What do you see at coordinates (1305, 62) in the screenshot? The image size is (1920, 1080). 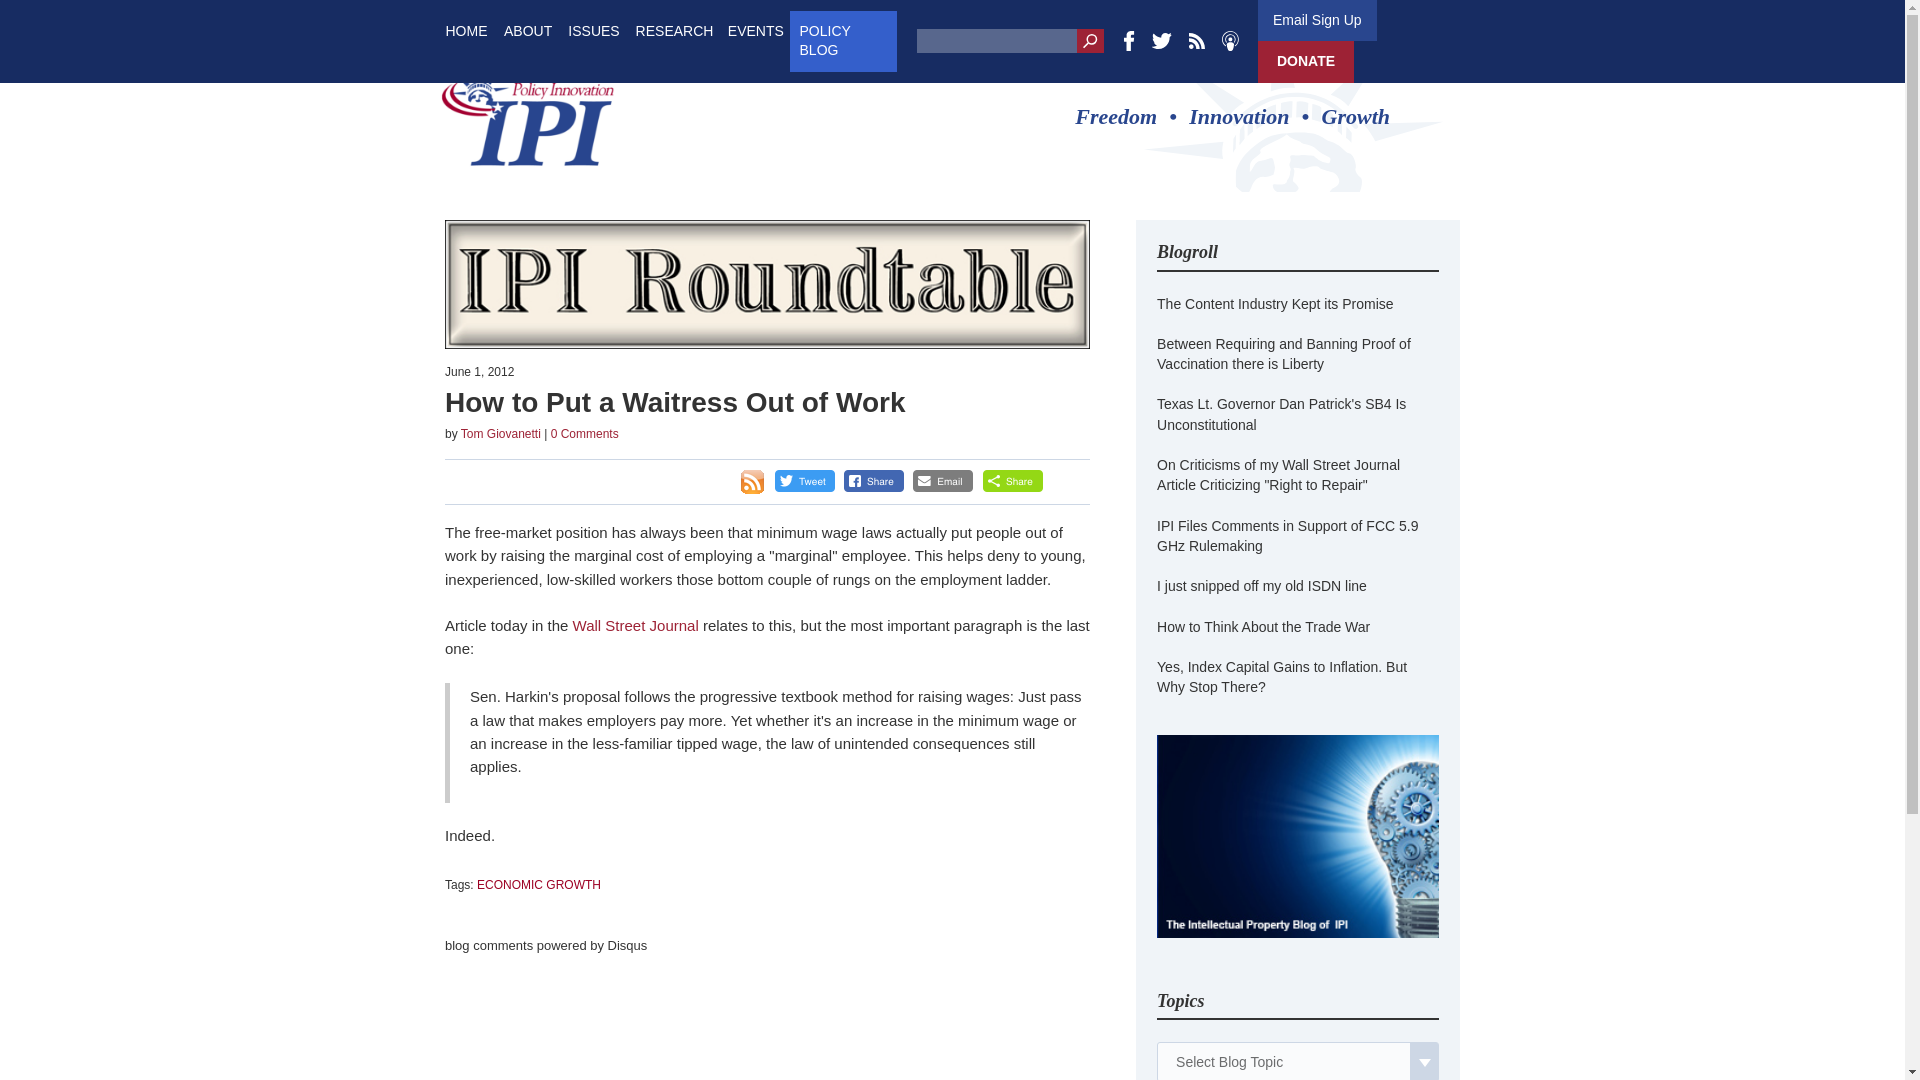 I see `DONATE` at bounding box center [1305, 62].